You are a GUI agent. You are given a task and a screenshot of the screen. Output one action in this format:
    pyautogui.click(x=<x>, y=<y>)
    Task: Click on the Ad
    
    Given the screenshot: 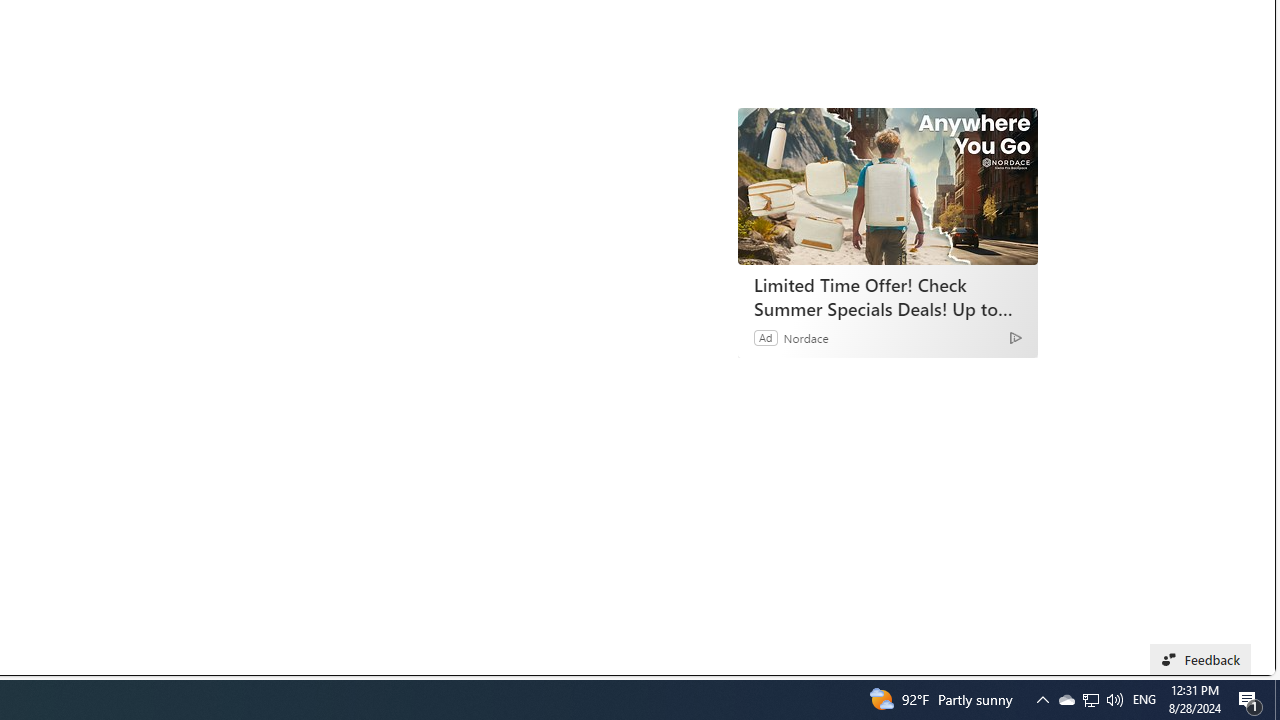 What is the action you would take?
    pyautogui.click(x=766, y=338)
    